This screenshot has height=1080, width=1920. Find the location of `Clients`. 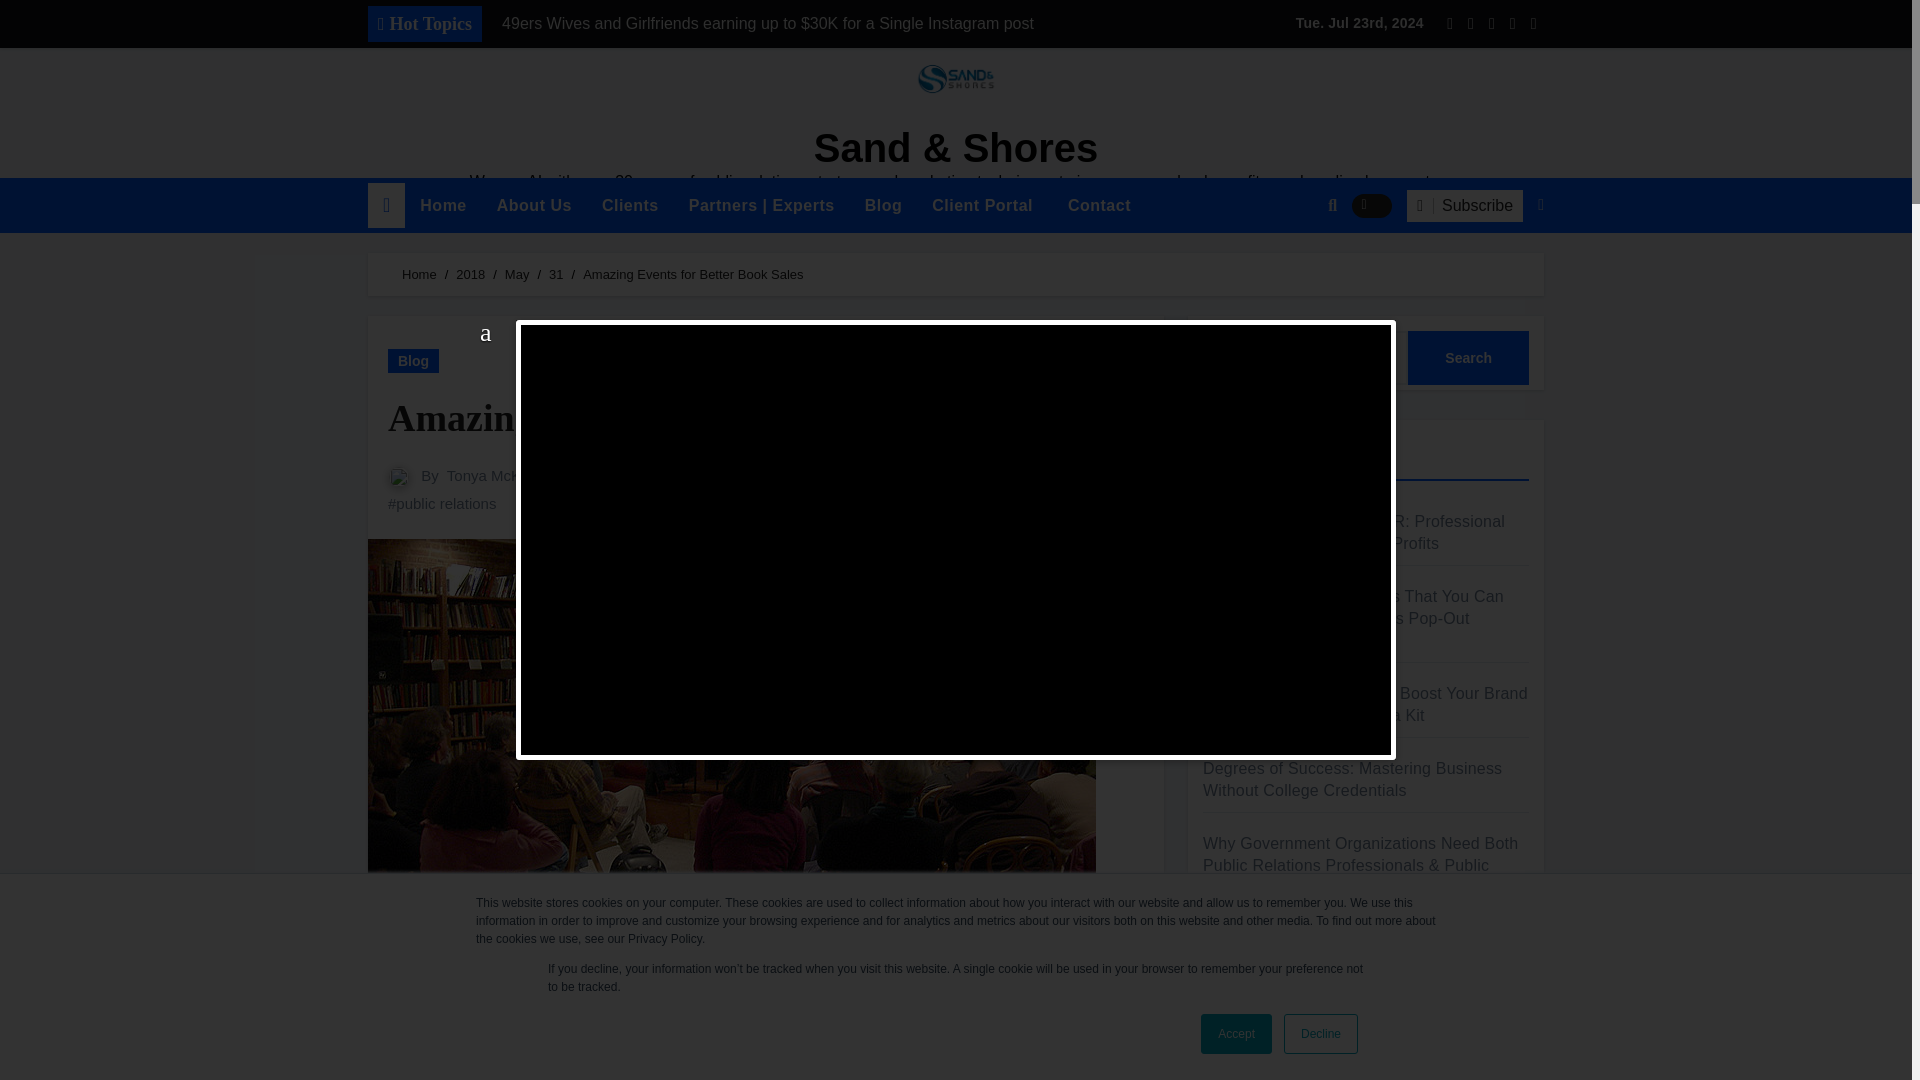

Clients is located at coordinates (630, 206).